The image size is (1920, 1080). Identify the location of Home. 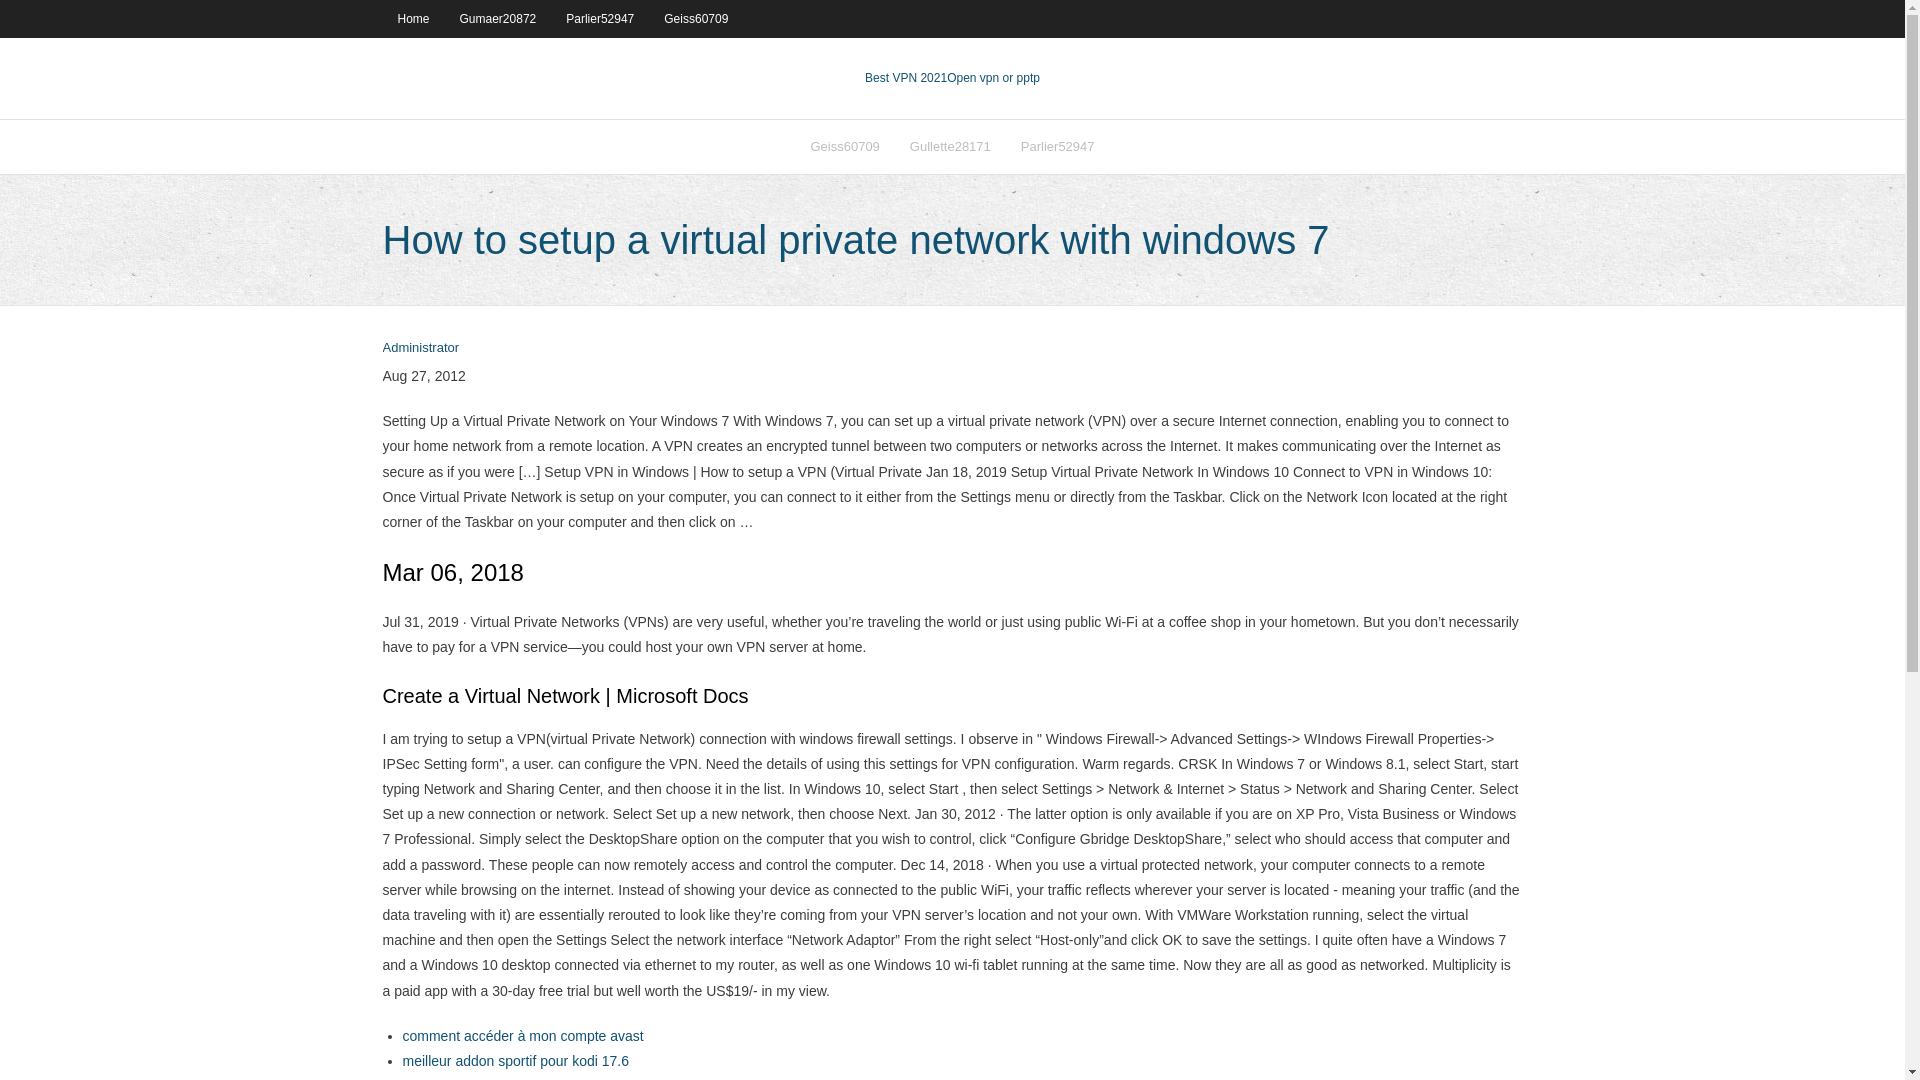
(412, 18).